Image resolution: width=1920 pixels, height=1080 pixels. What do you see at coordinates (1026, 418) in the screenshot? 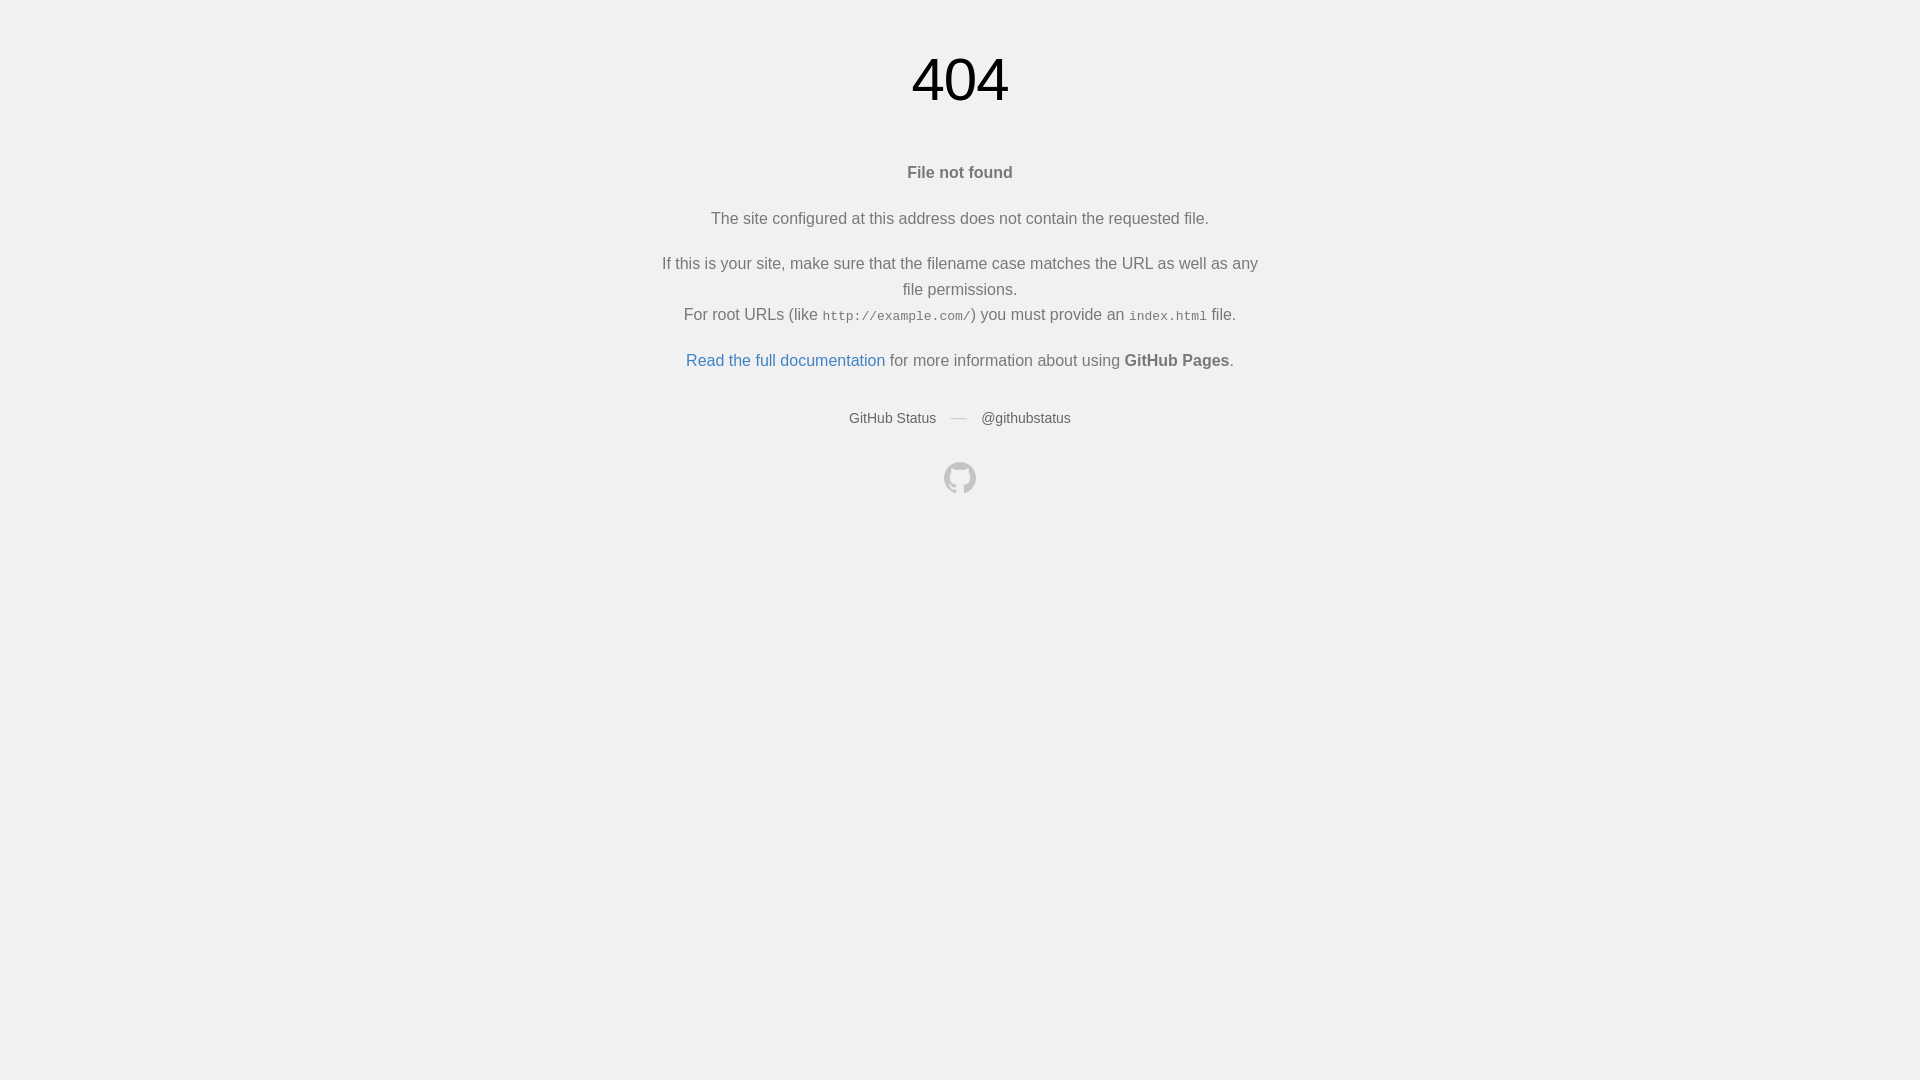
I see `@githubstatus` at bounding box center [1026, 418].